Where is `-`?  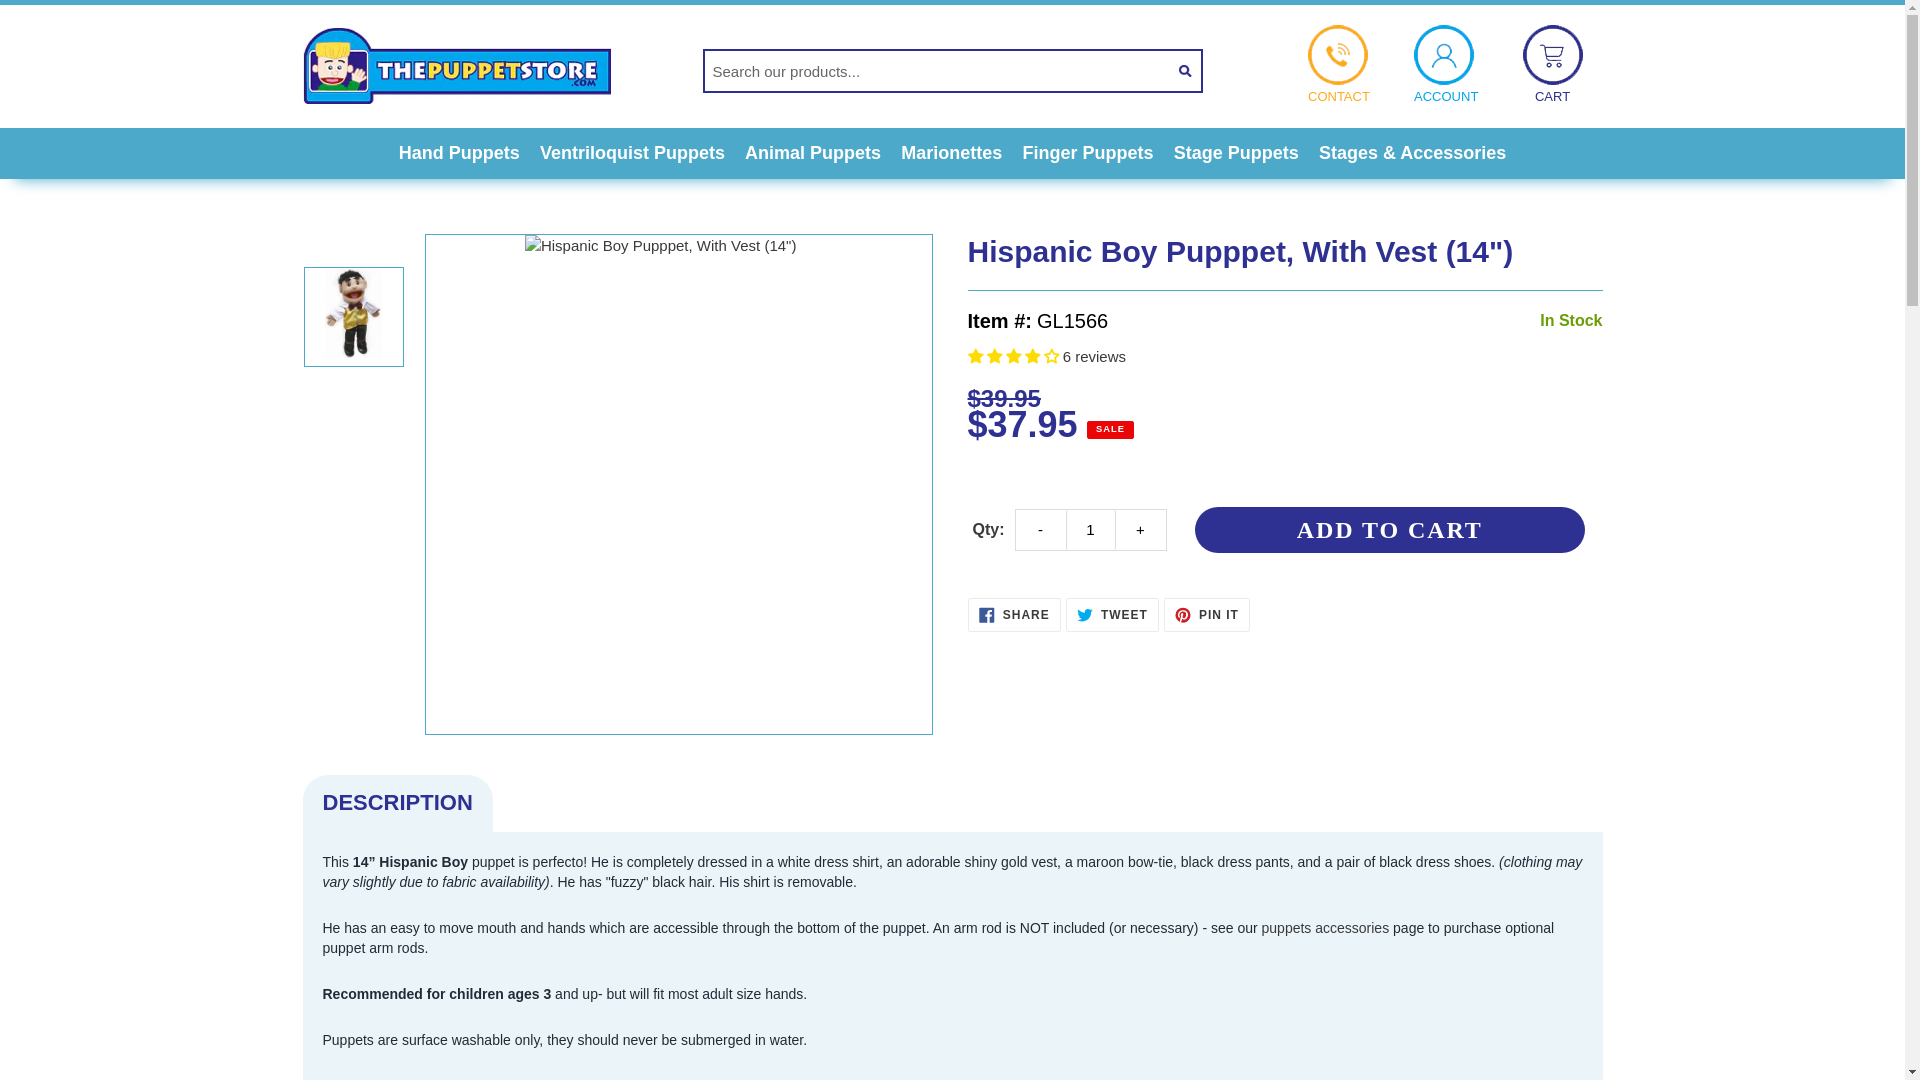 - is located at coordinates (1040, 529).